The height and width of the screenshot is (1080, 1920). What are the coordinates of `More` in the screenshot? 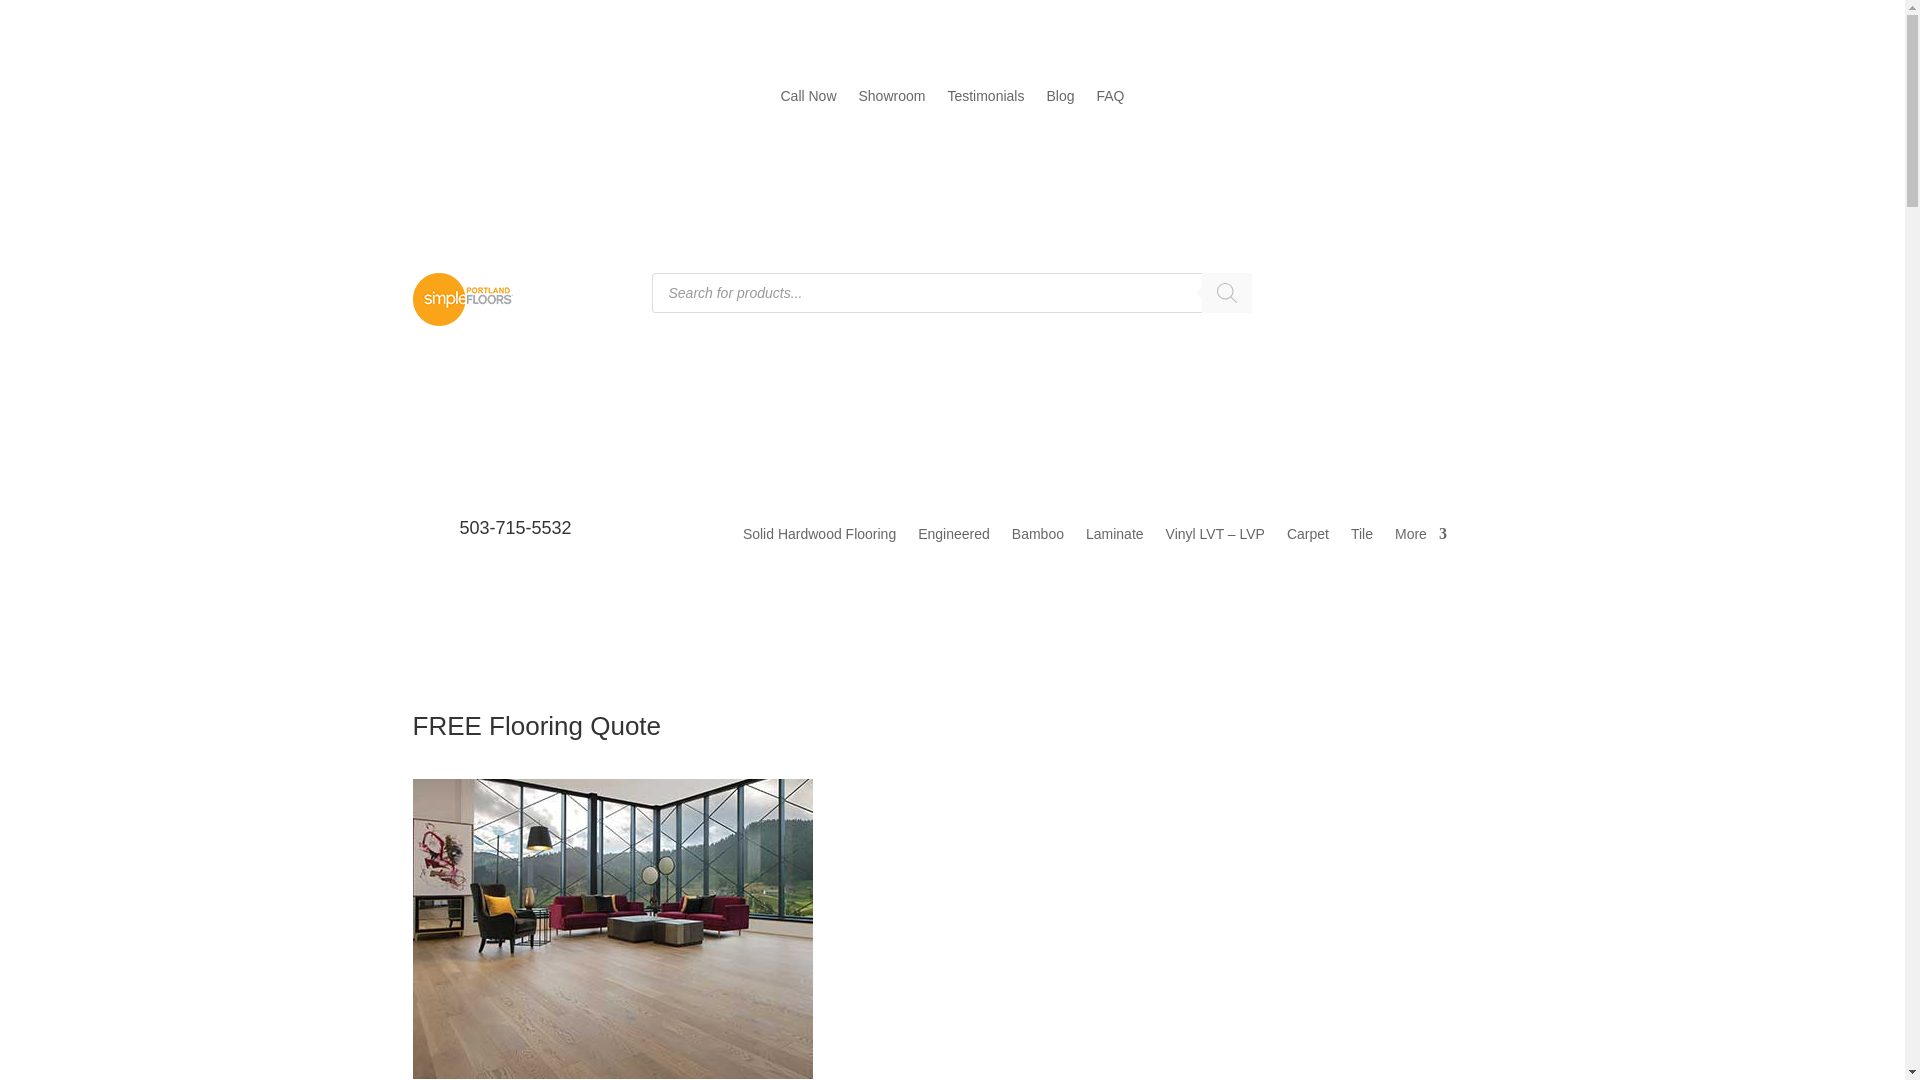 It's located at (1421, 538).